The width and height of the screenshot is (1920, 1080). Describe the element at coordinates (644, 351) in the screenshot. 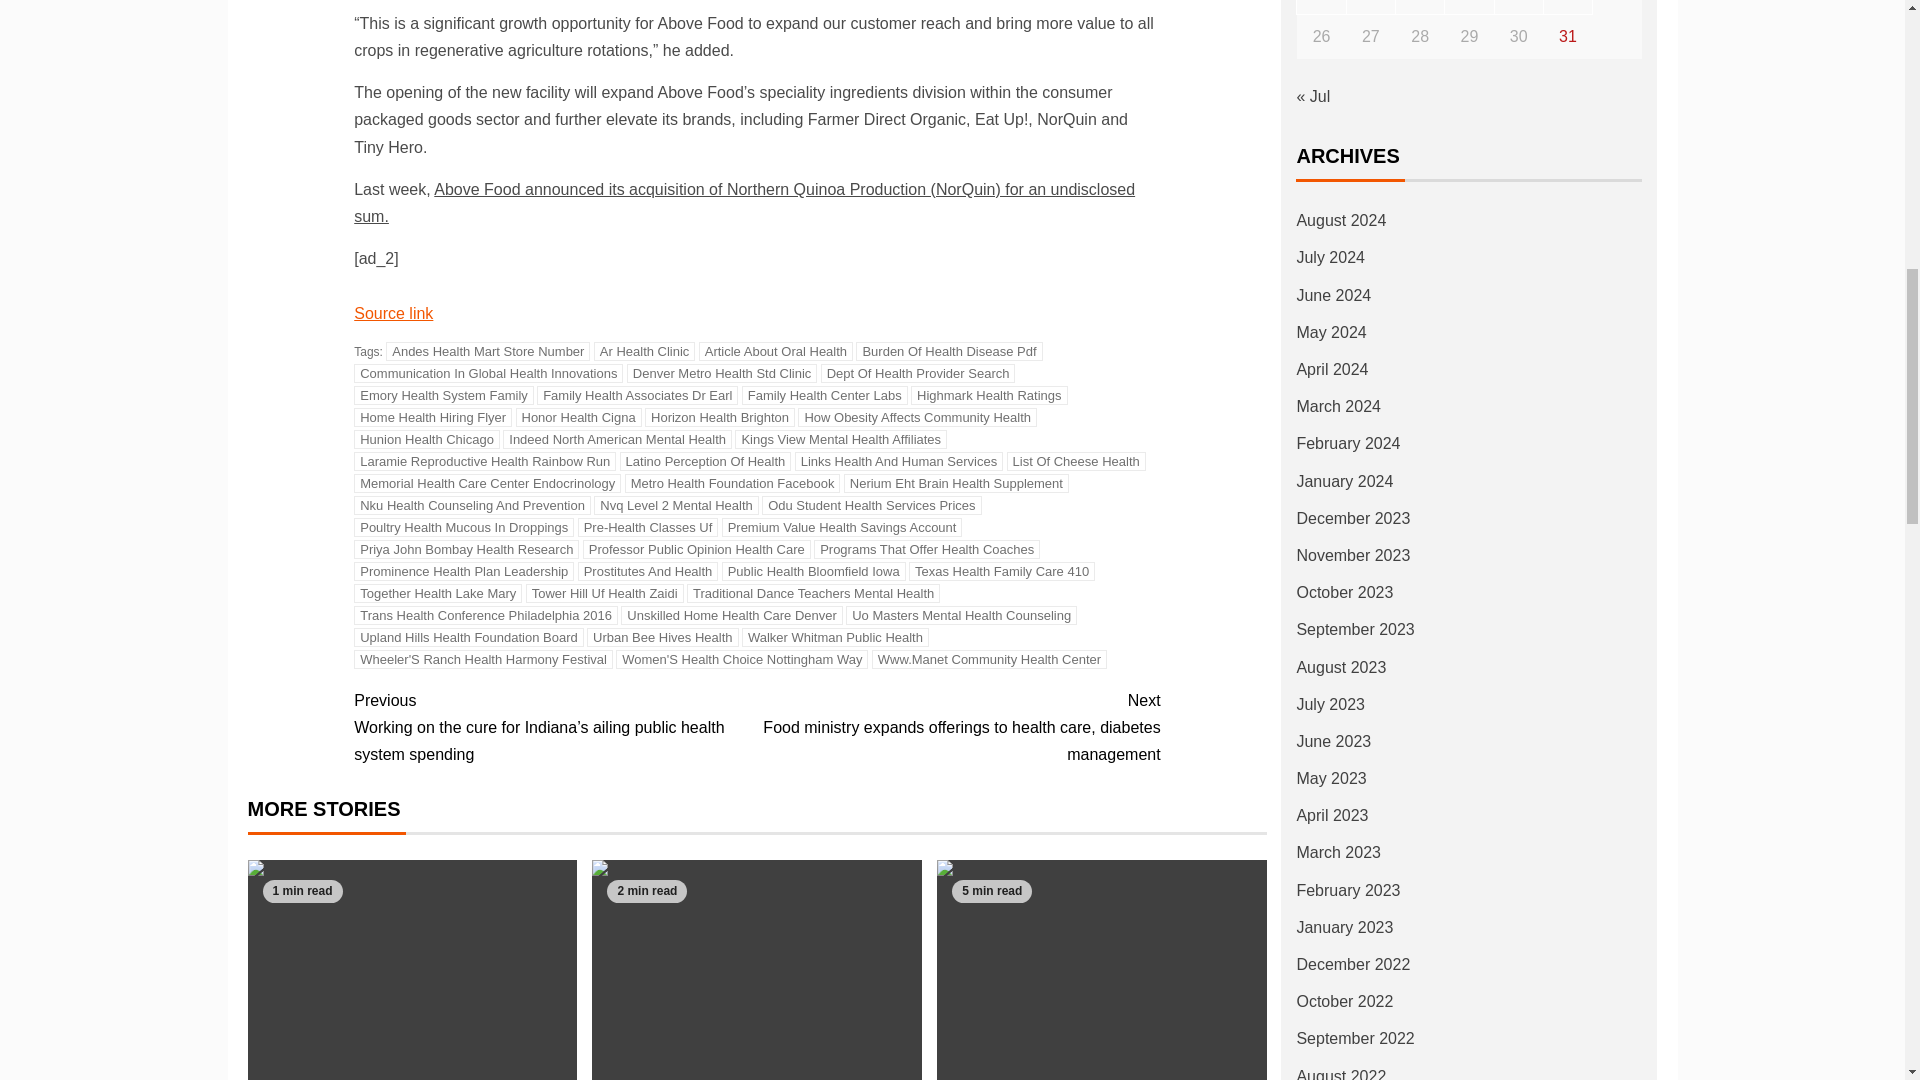

I see `Ar Health Clinic` at that location.